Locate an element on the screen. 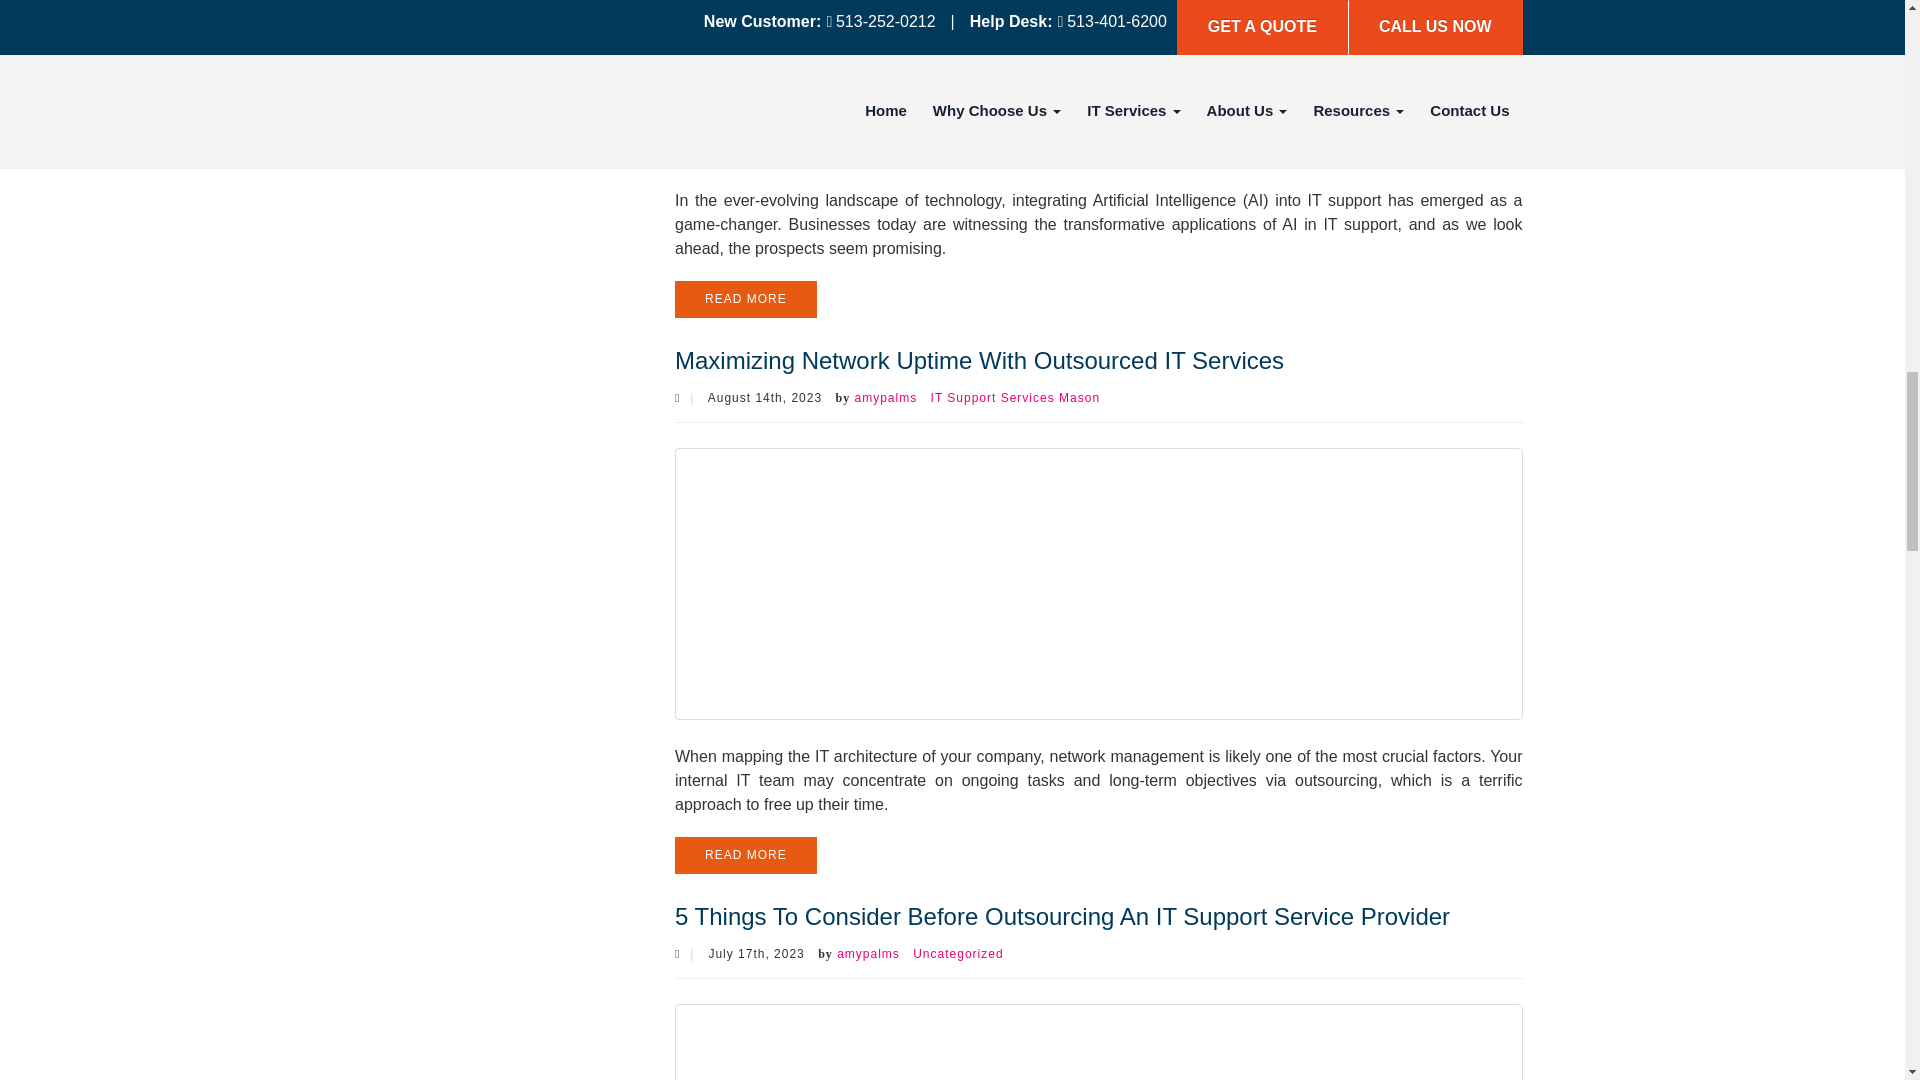  Maximizing Network Uptime With Outsourced IT Services is located at coordinates (980, 360).